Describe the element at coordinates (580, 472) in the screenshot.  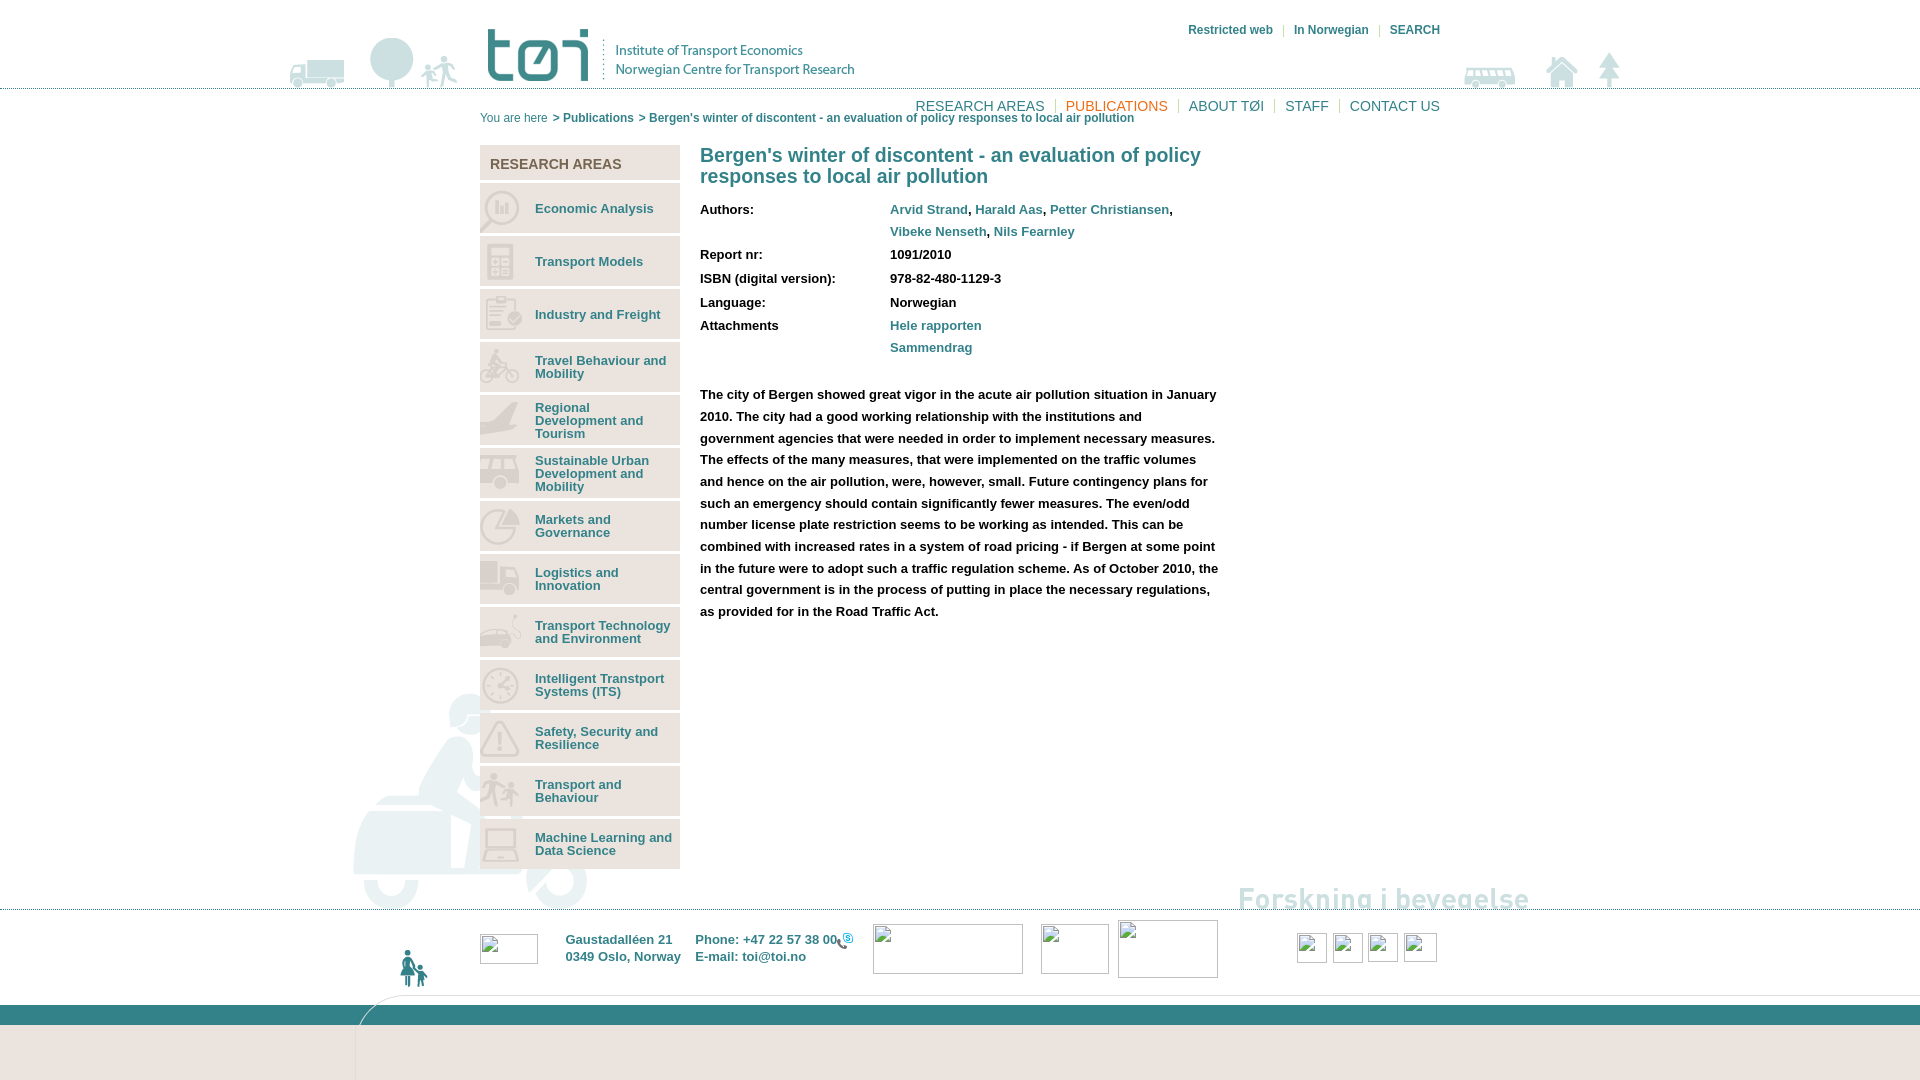
I see `Sustainable Urban Development and Mobility` at that location.